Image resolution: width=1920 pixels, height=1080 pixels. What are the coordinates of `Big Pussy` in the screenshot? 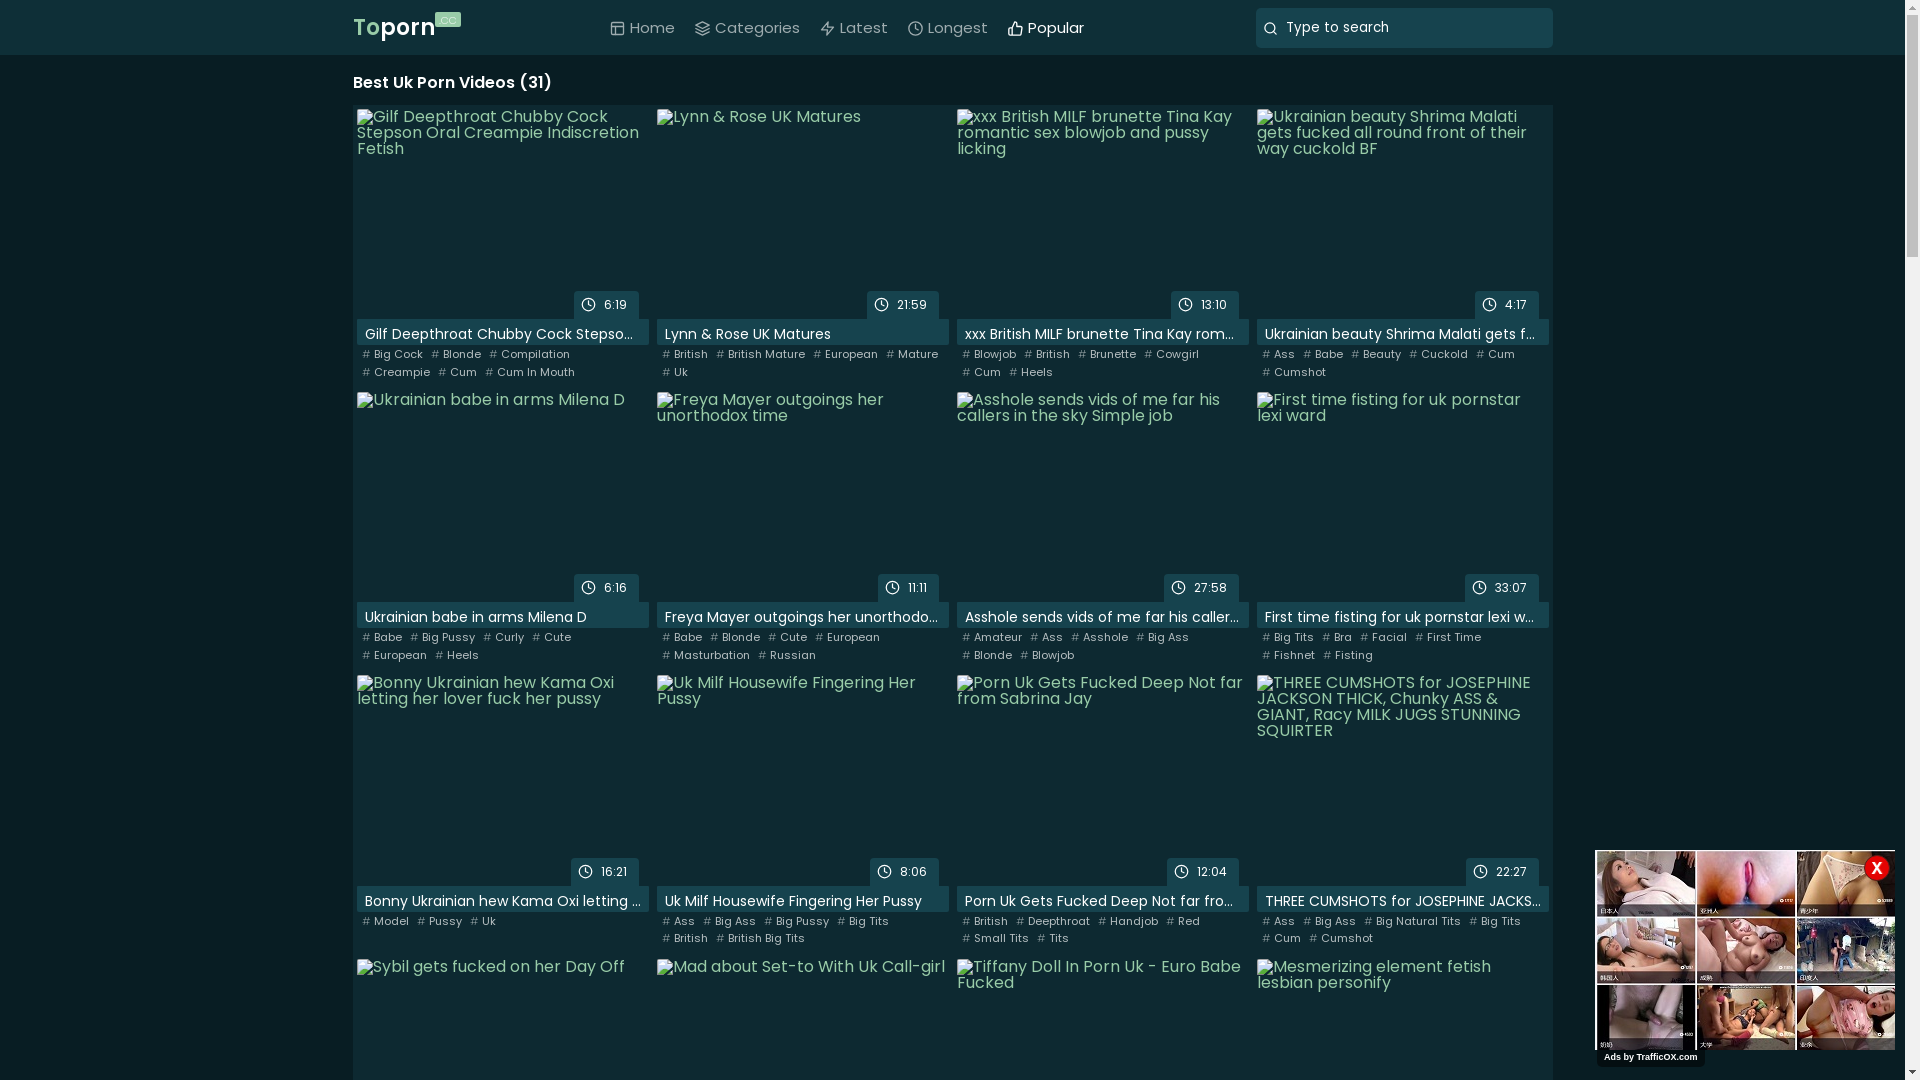 It's located at (442, 638).